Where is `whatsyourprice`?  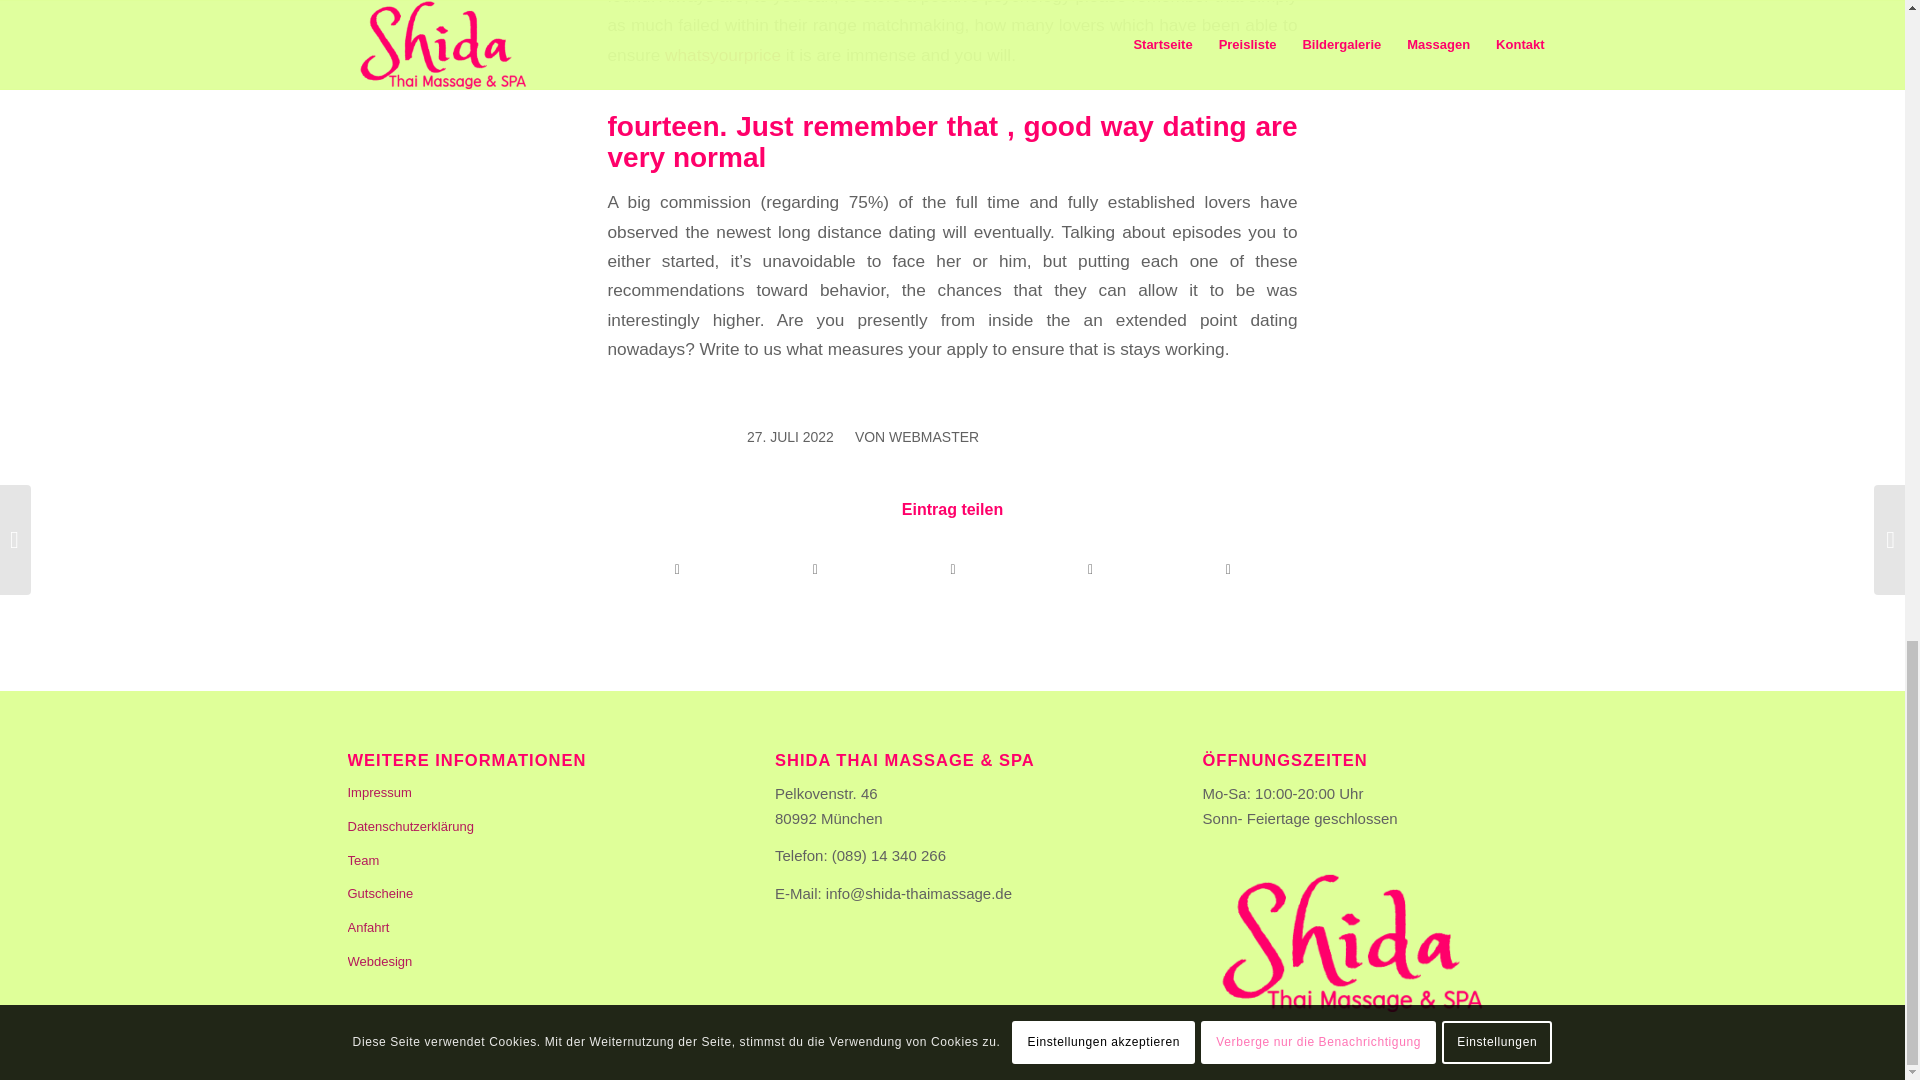
whatsyourprice is located at coordinates (722, 54).